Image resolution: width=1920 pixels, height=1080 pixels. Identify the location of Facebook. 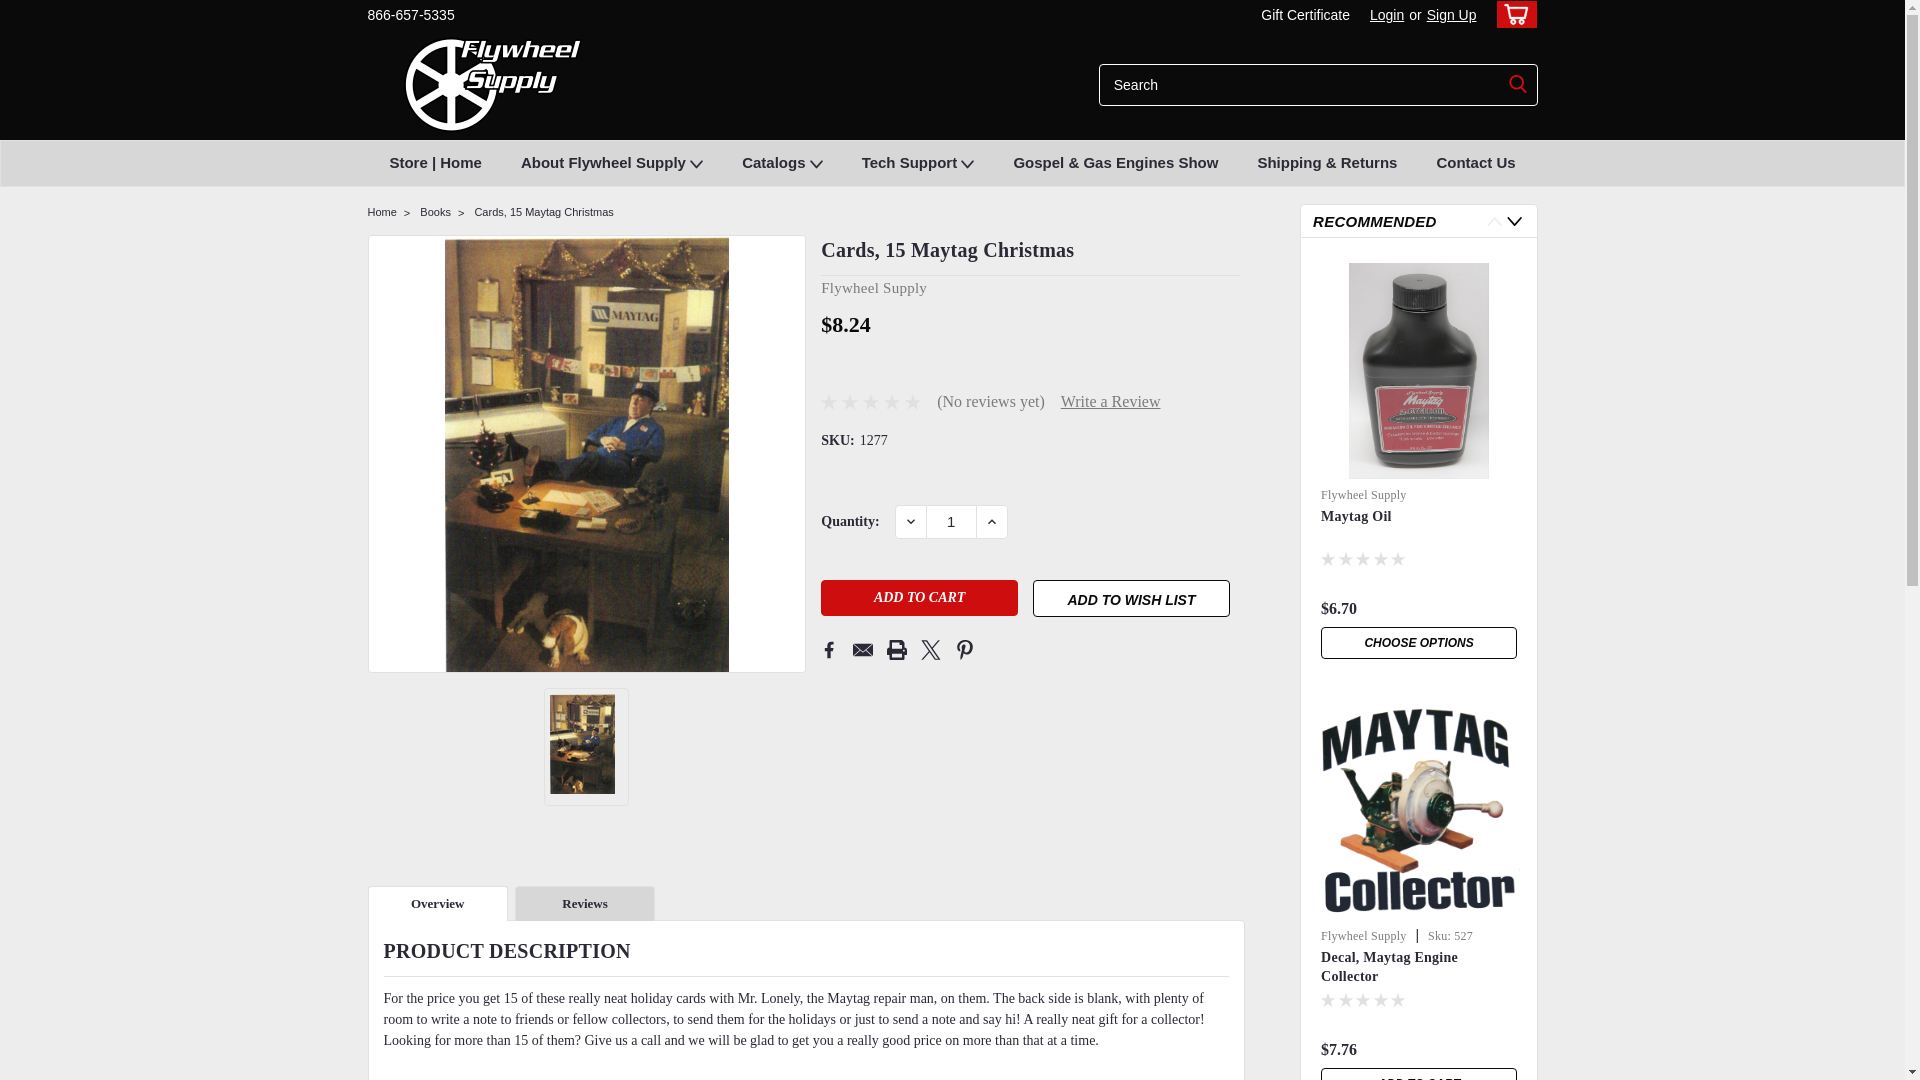
(829, 650).